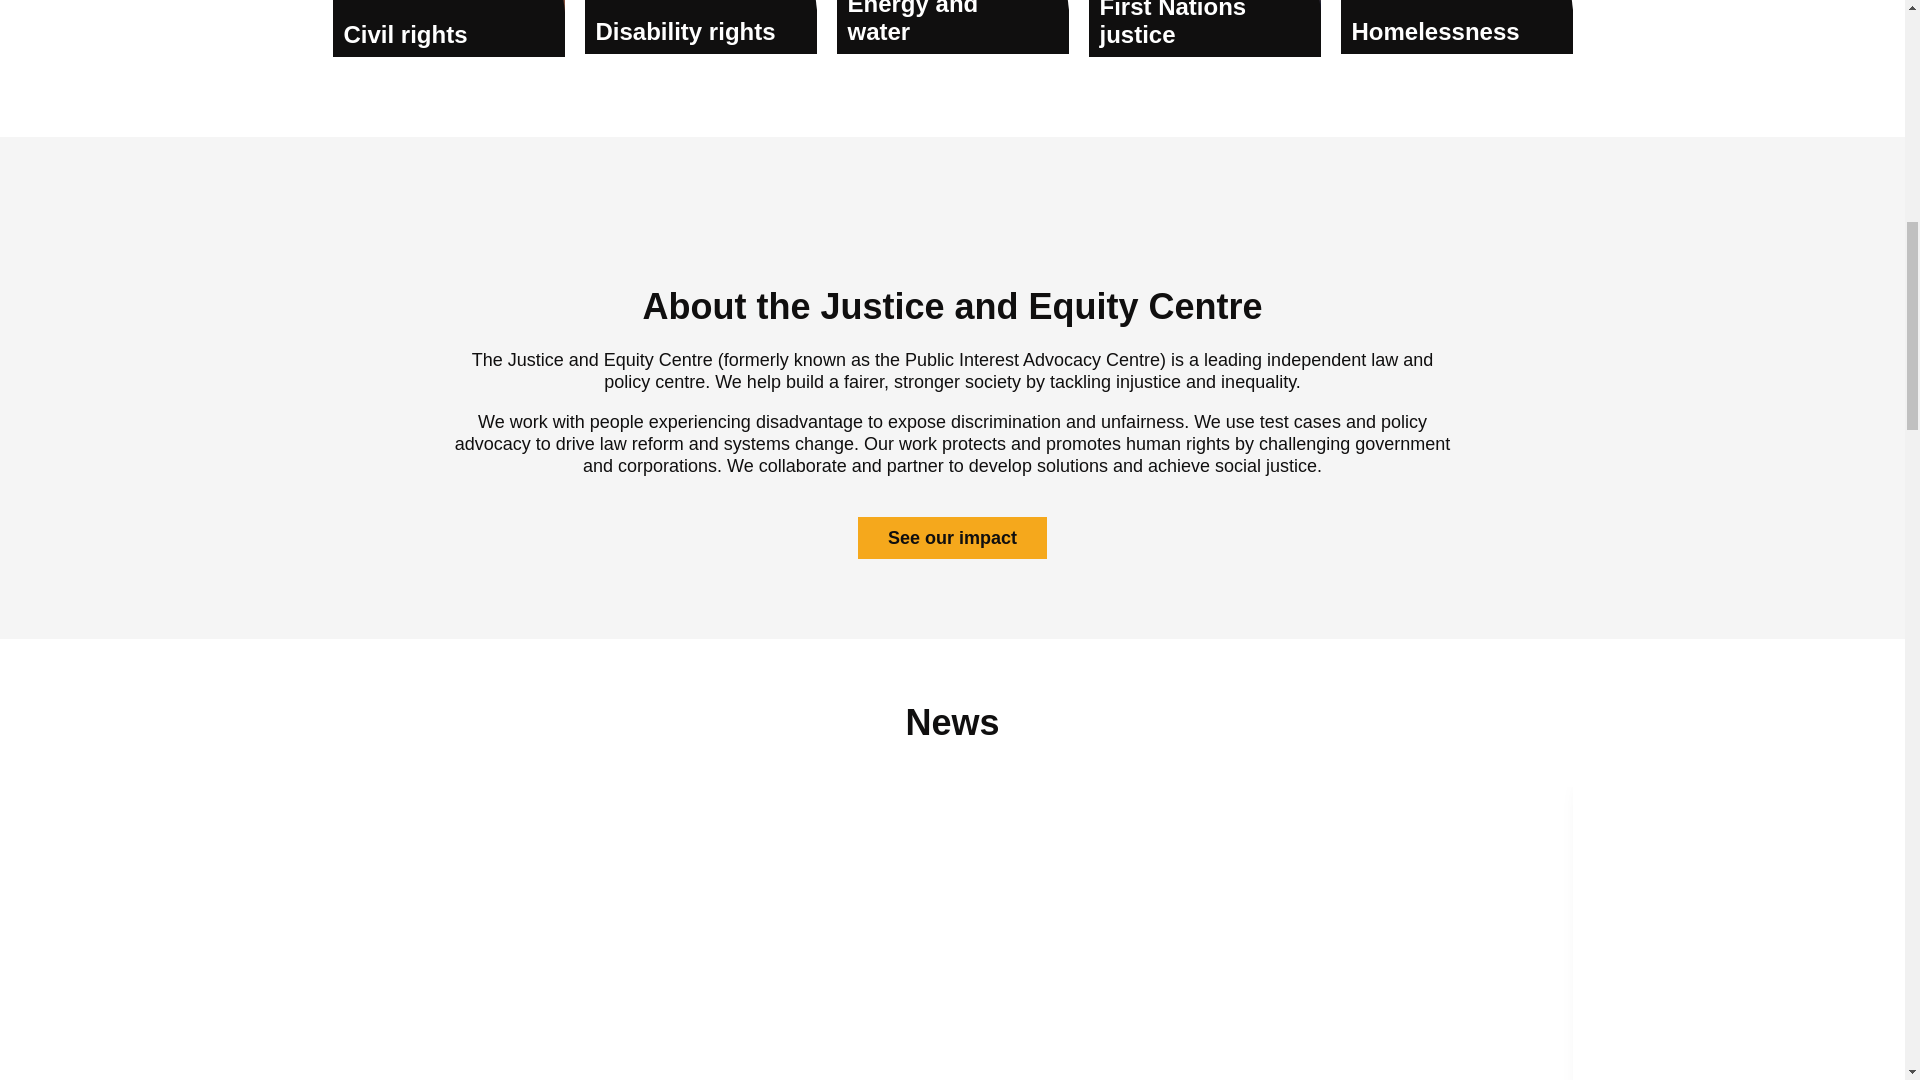 Image resolution: width=1920 pixels, height=1080 pixels. What do you see at coordinates (448, 25) in the screenshot?
I see `Home 3` at bounding box center [448, 25].